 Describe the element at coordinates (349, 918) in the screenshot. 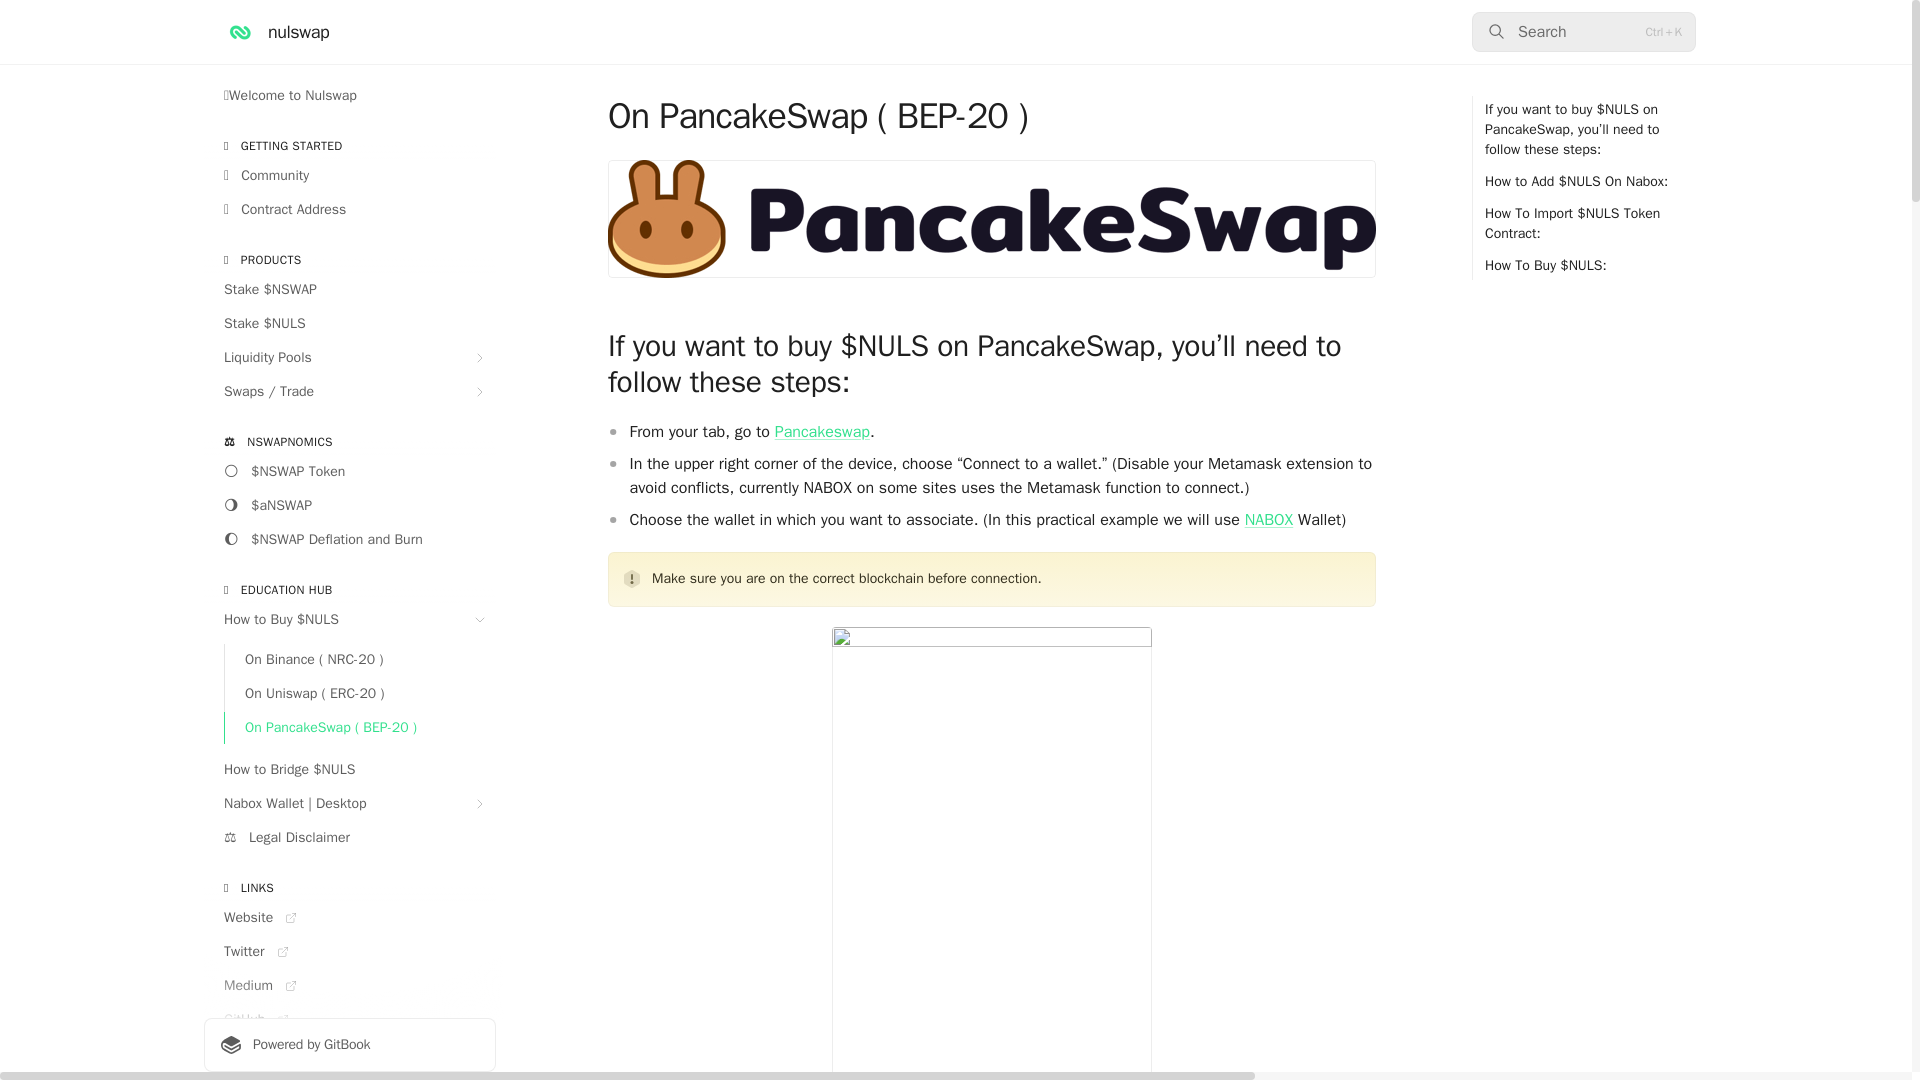

I see `Website` at that location.